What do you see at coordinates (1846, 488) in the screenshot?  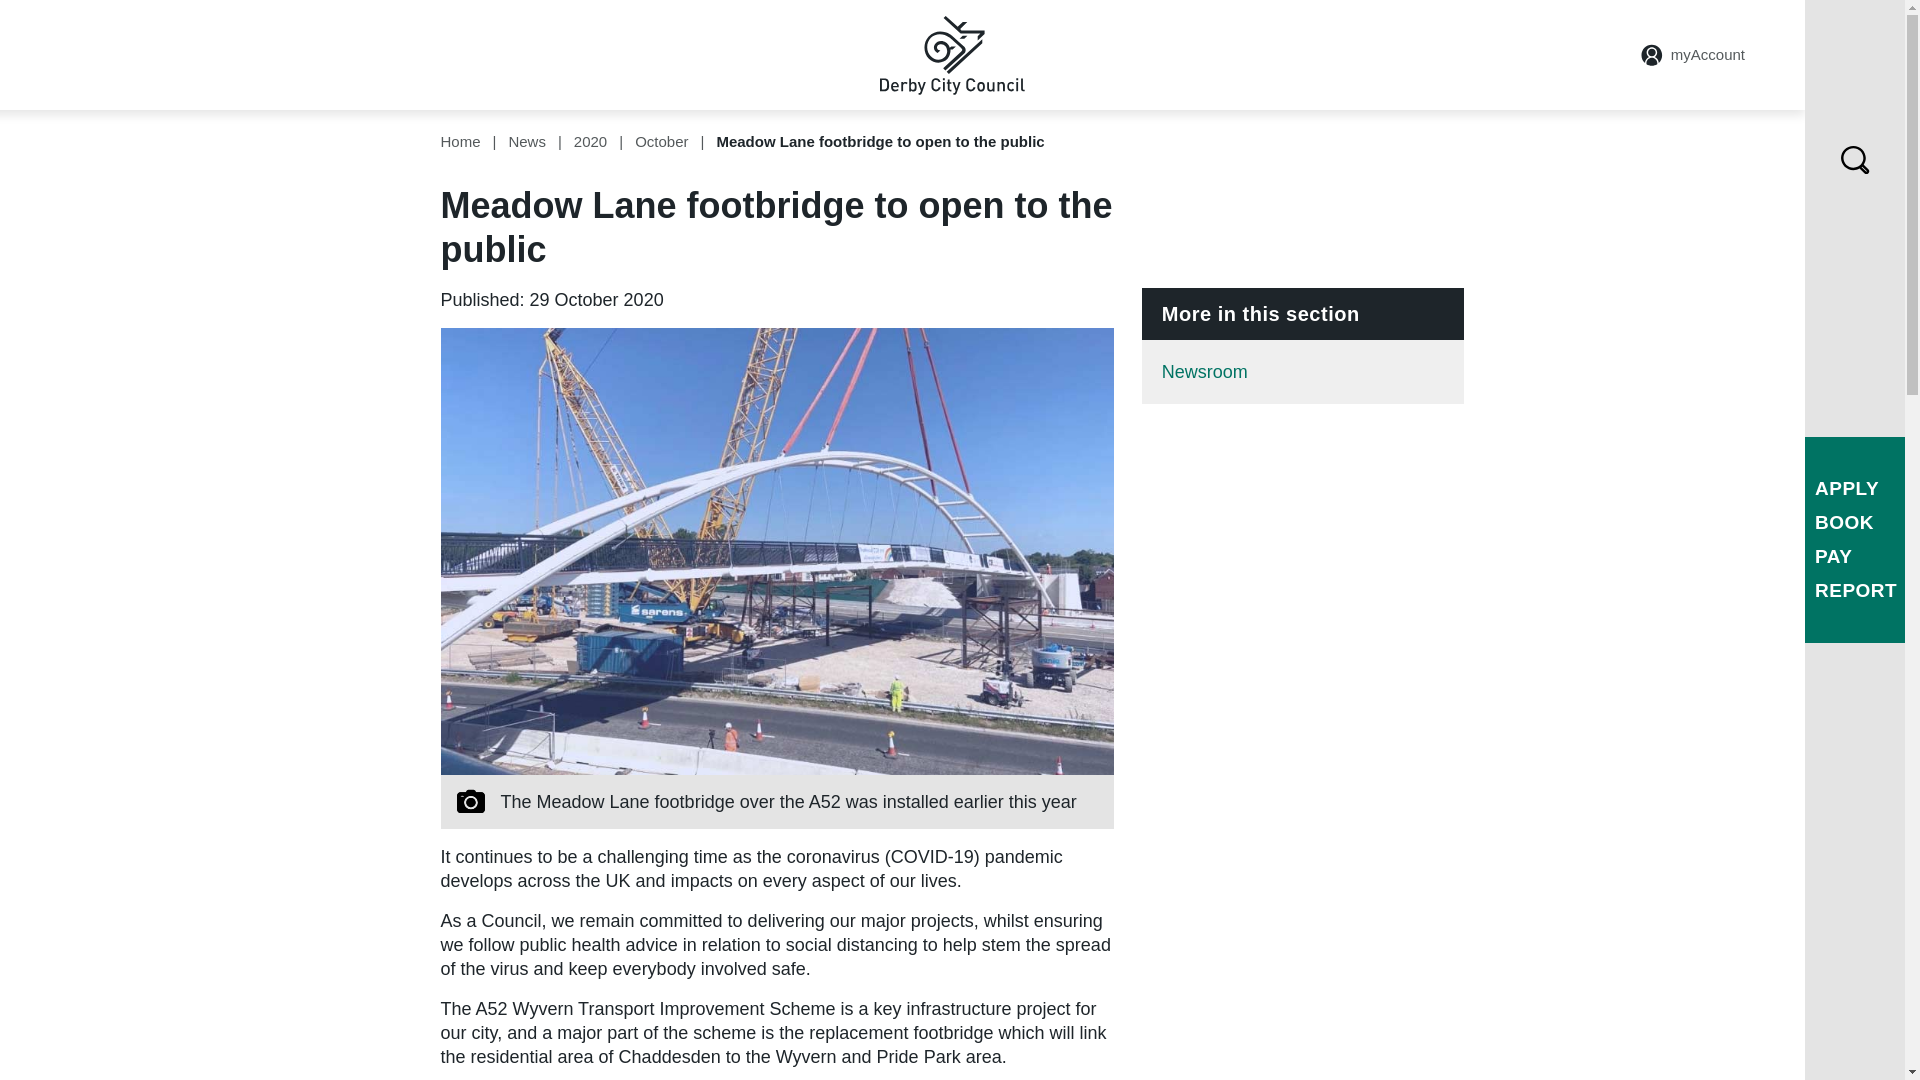 I see `APPLY` at bounding box center [1846, 488].